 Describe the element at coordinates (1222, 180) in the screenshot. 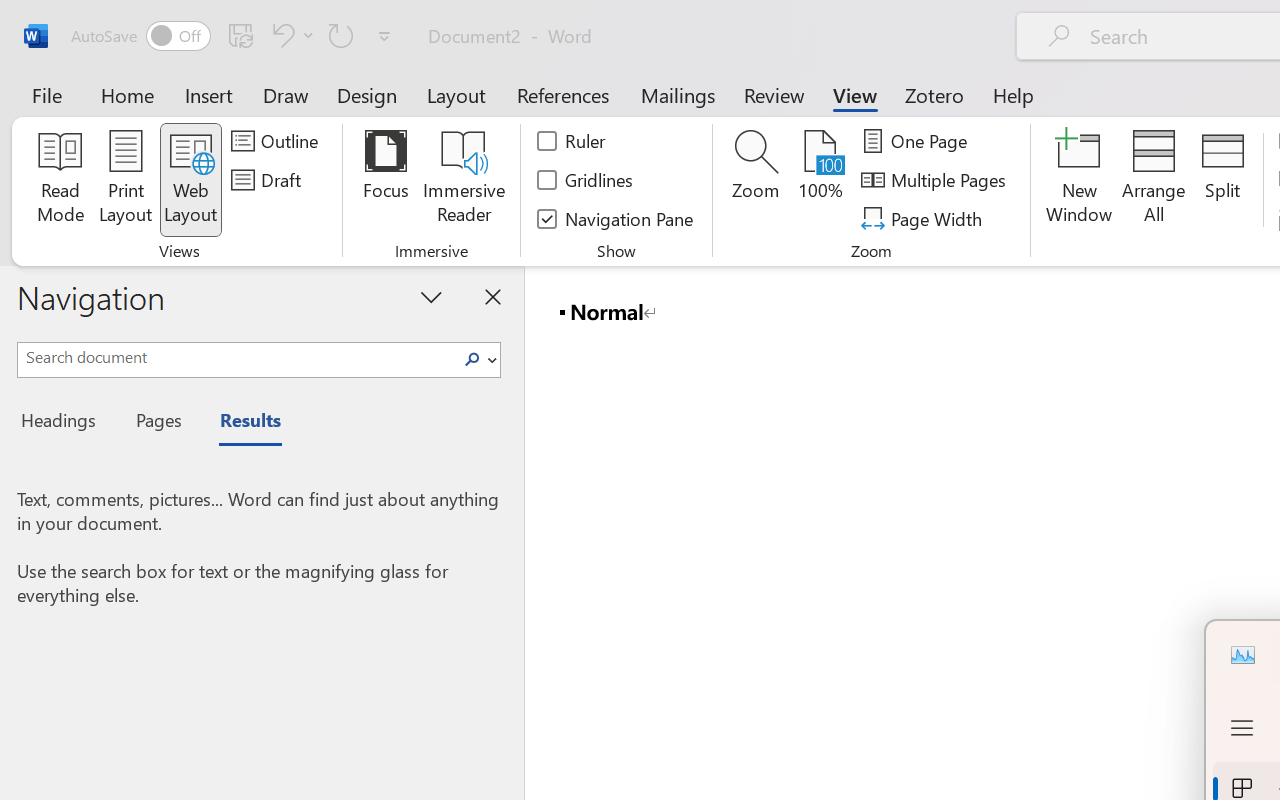

I see `Split` at that location.